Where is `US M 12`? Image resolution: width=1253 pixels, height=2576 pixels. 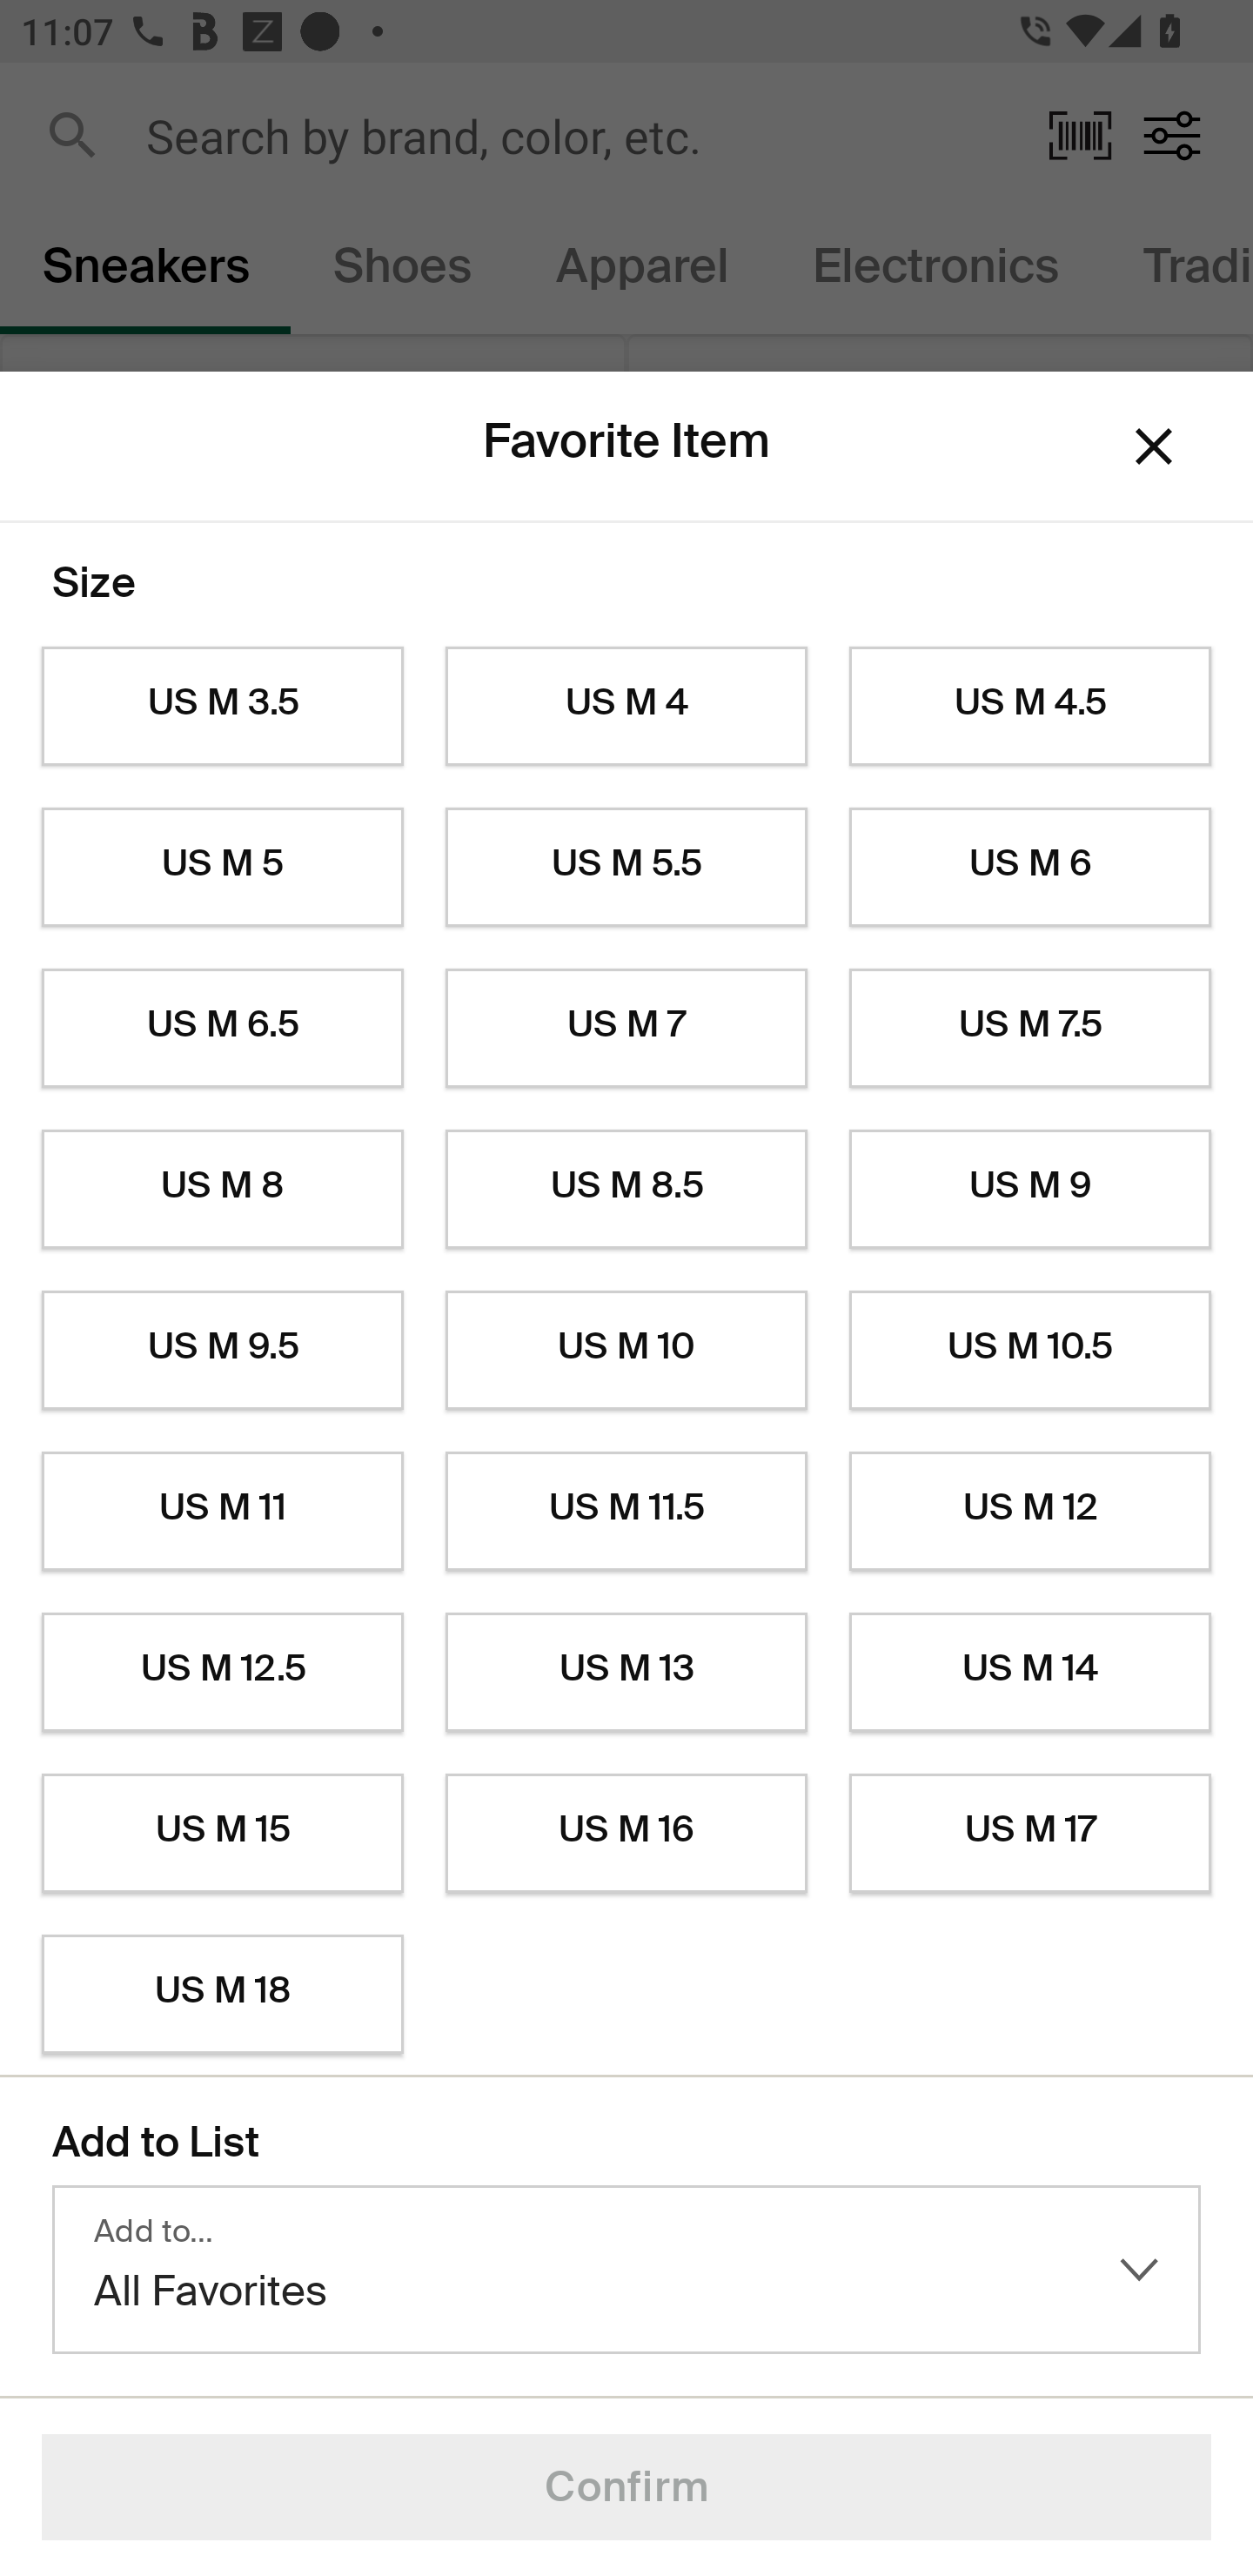
US M 12 is located at coordinates (1030, 1511).